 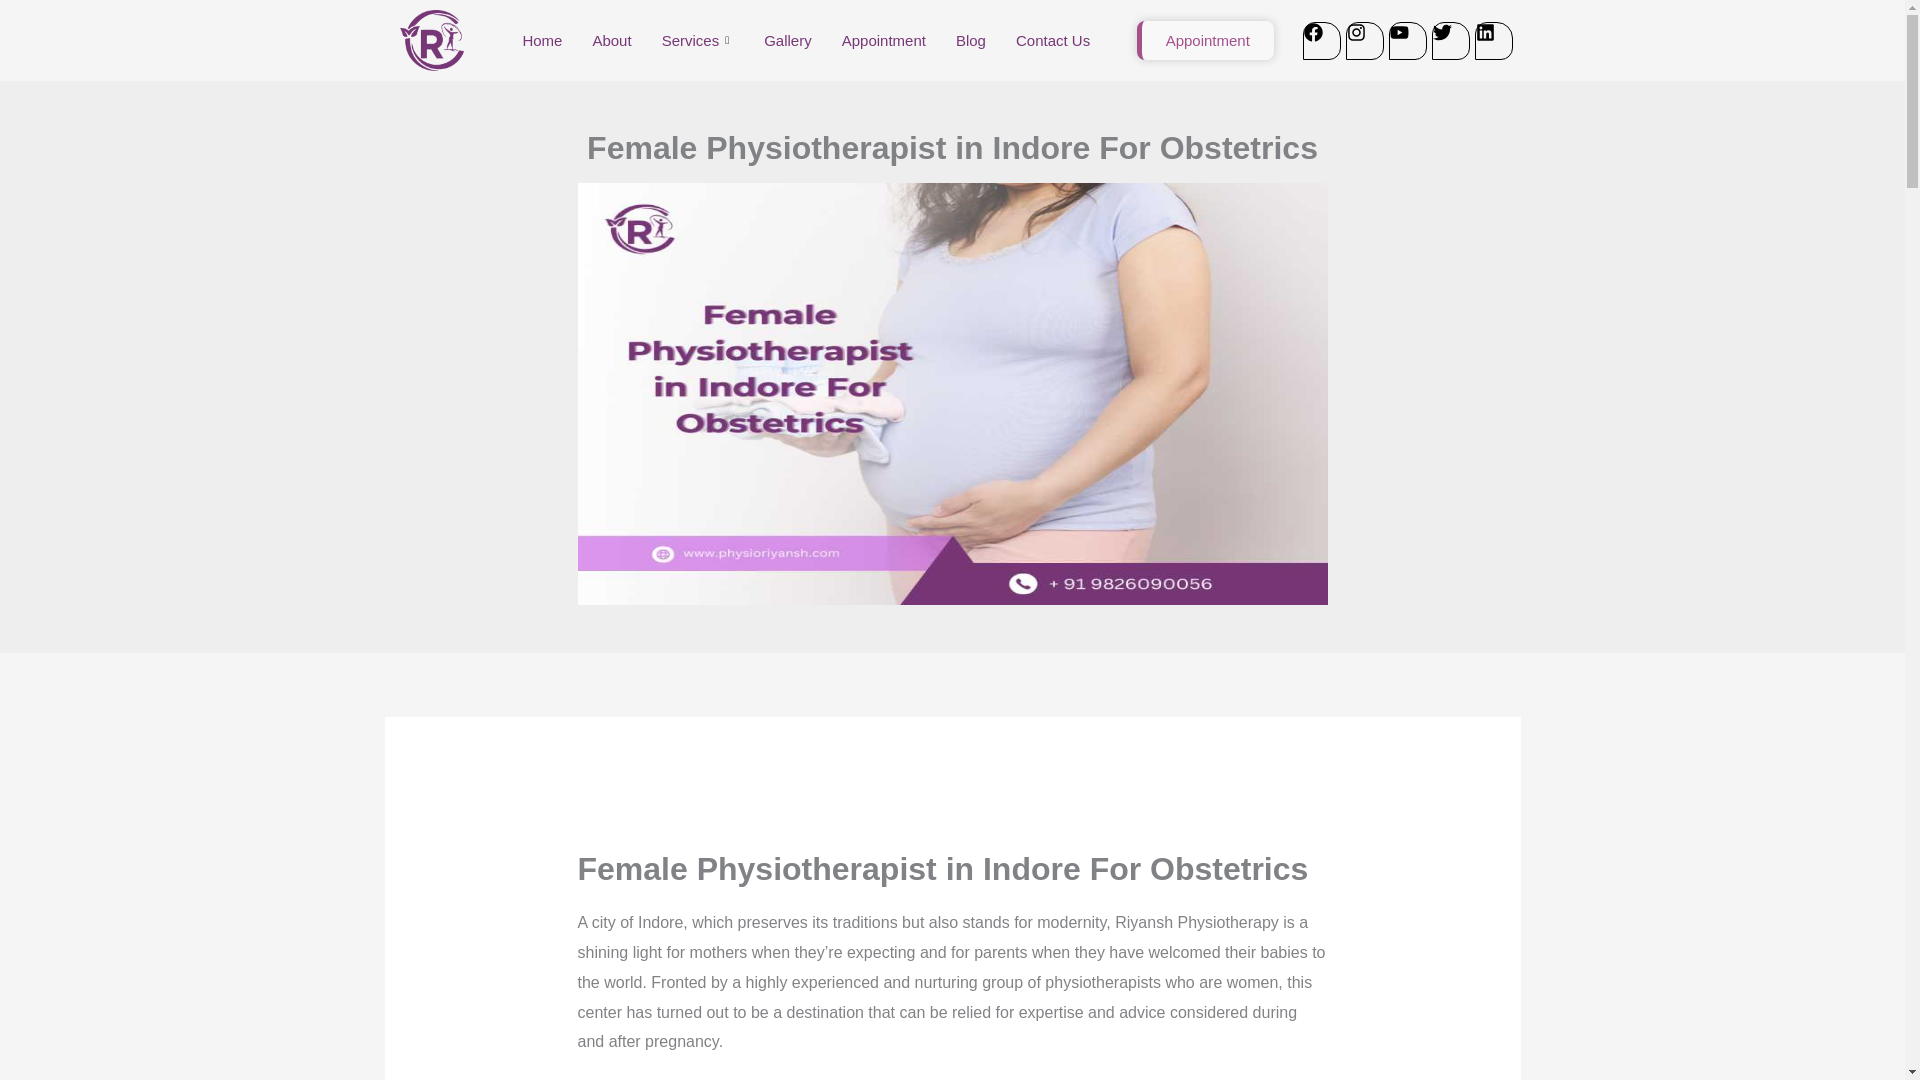 What do you see at coordinates (970, 40) in the screenshot?
I see `Blog` at bounding box center [970, 40].